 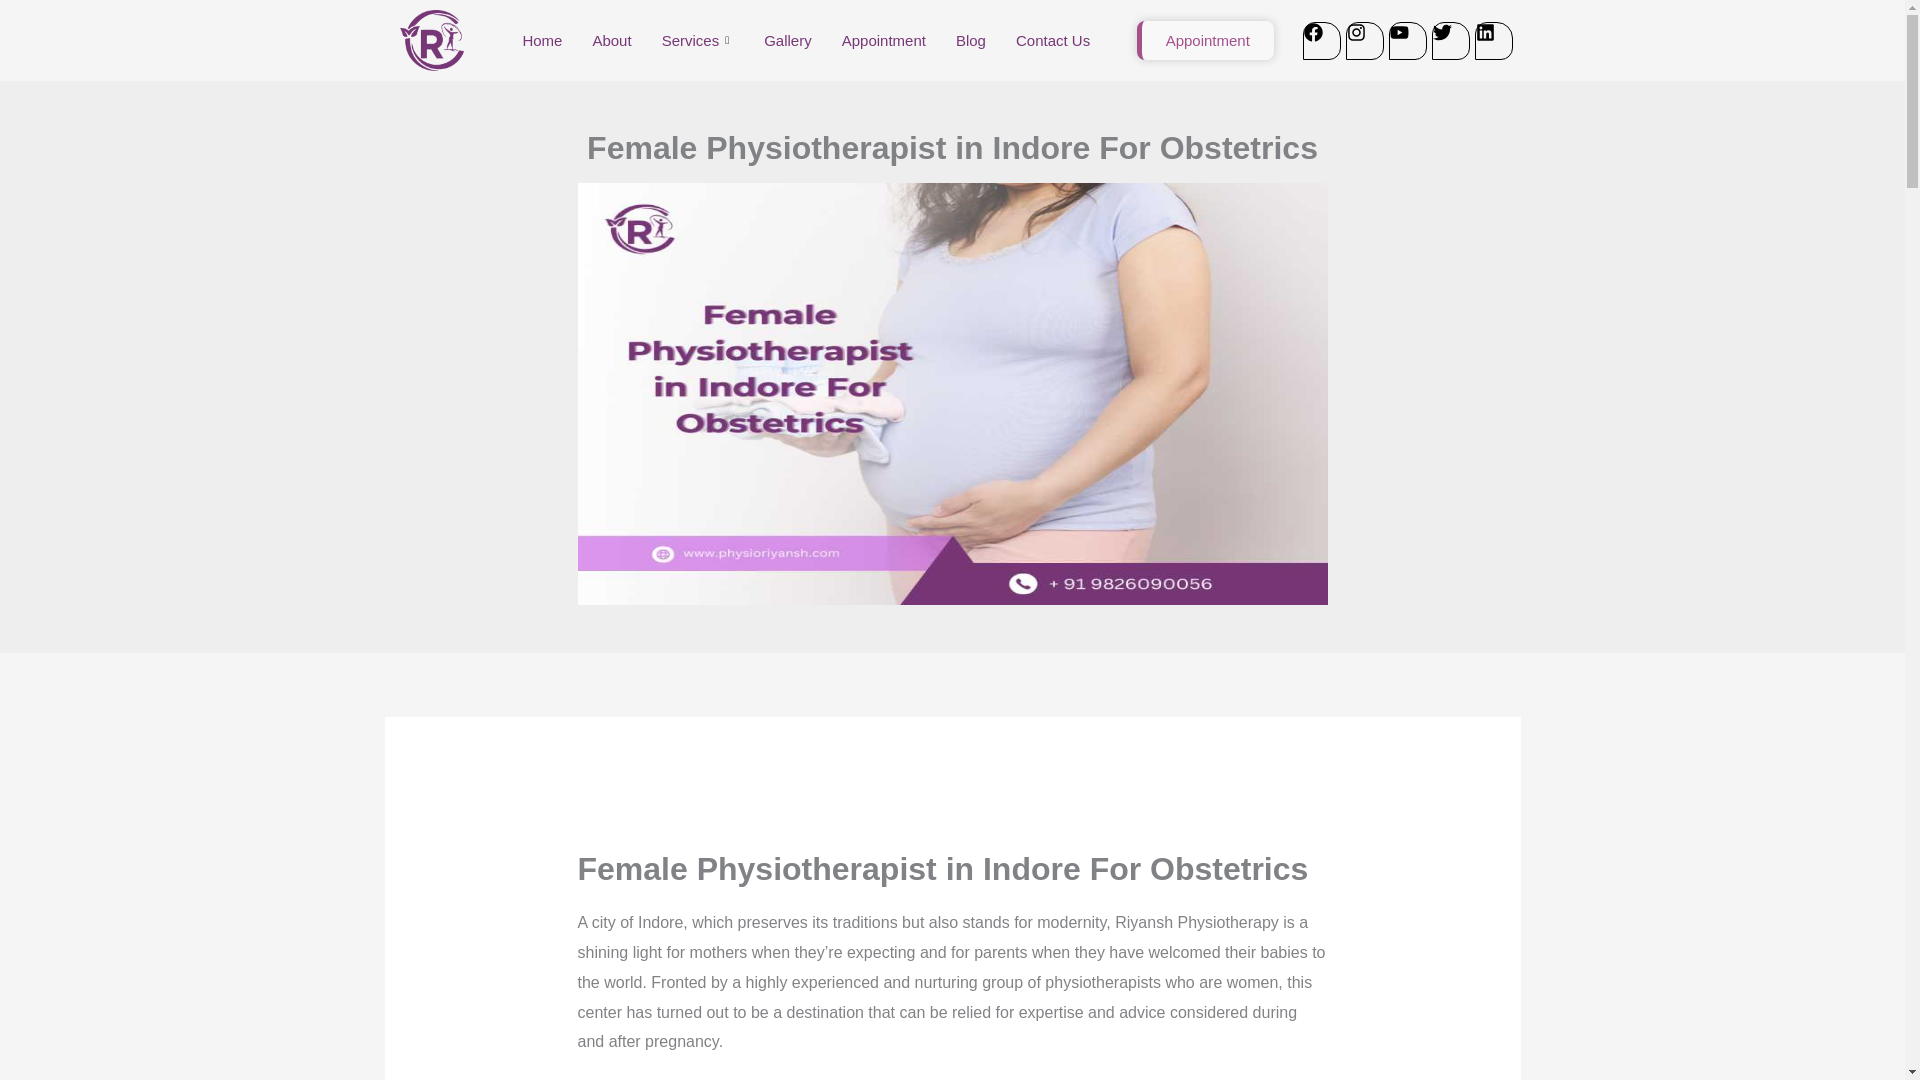 What do you see at coordinates (970, 40) in the screenshot?
I see `Blog` at bounding box center [970, 40].